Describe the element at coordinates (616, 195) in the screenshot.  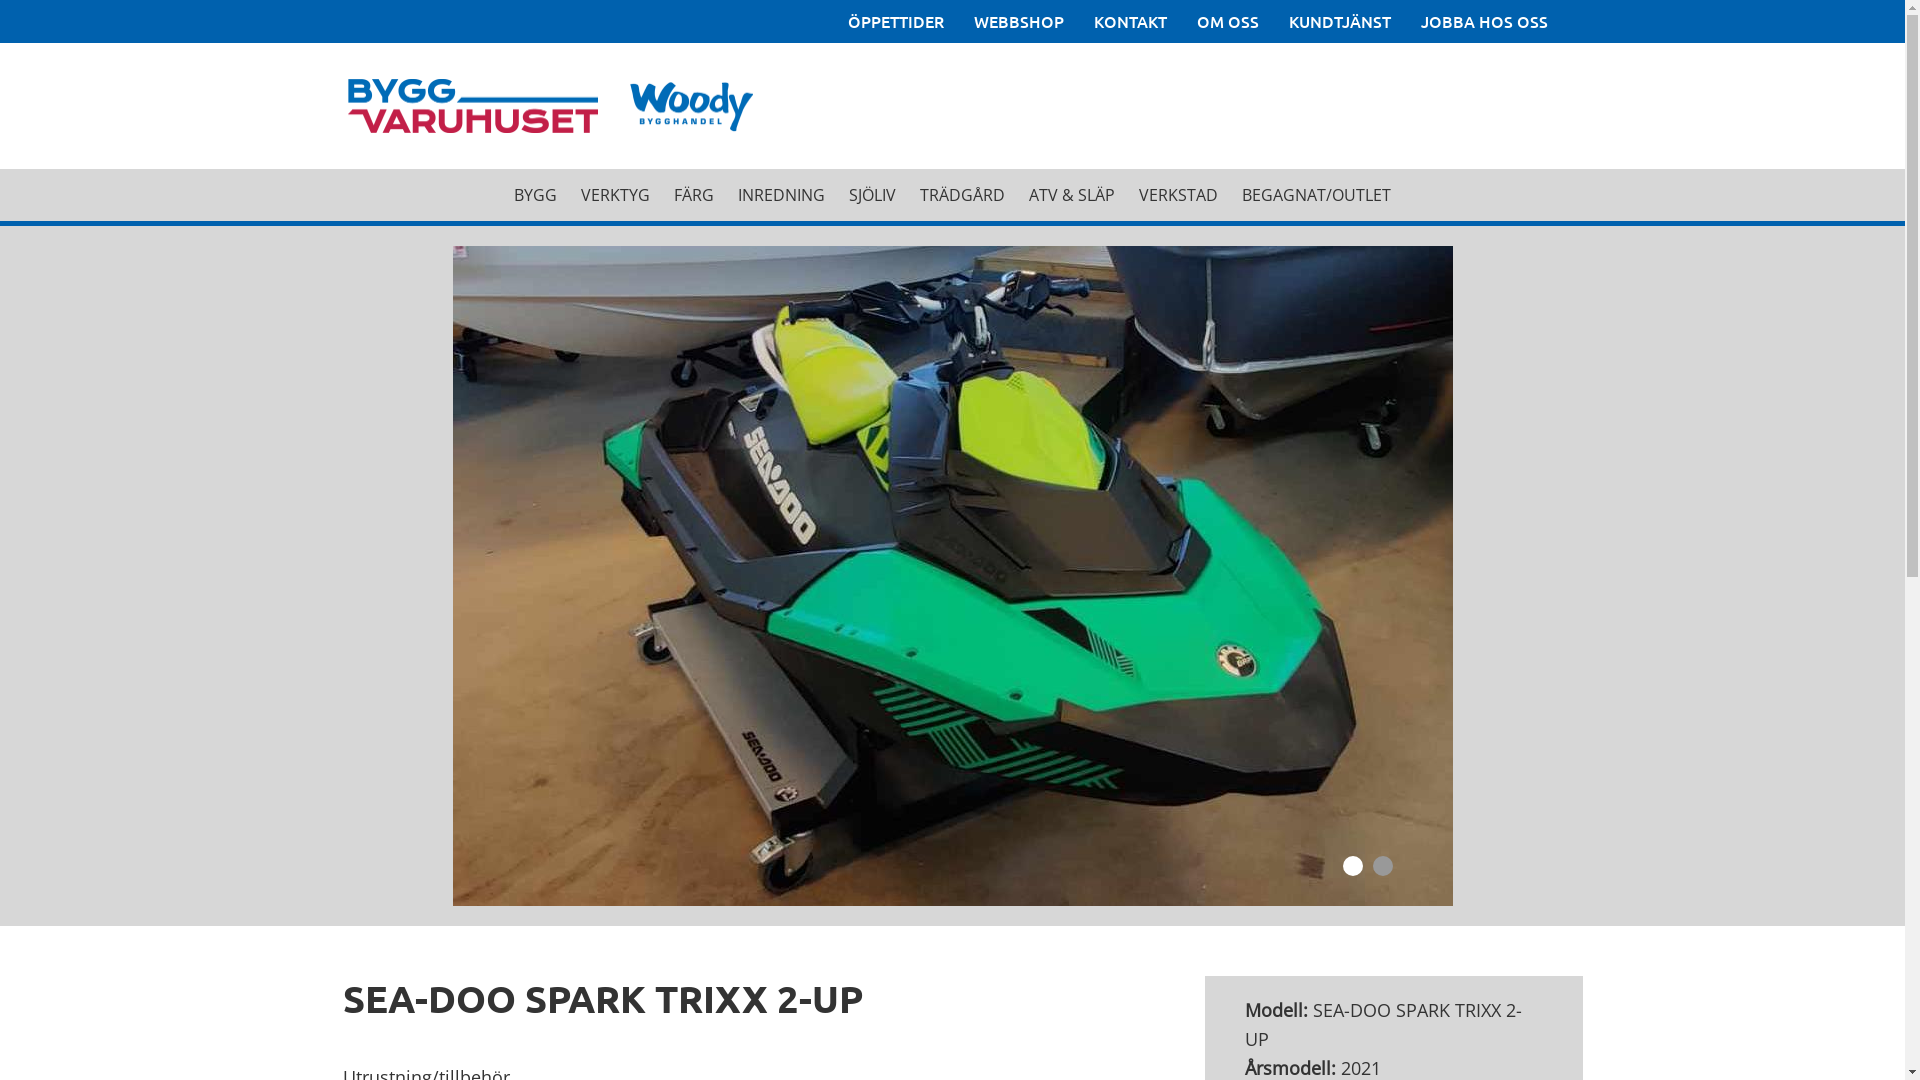
I see `VERKTYG` at that location.